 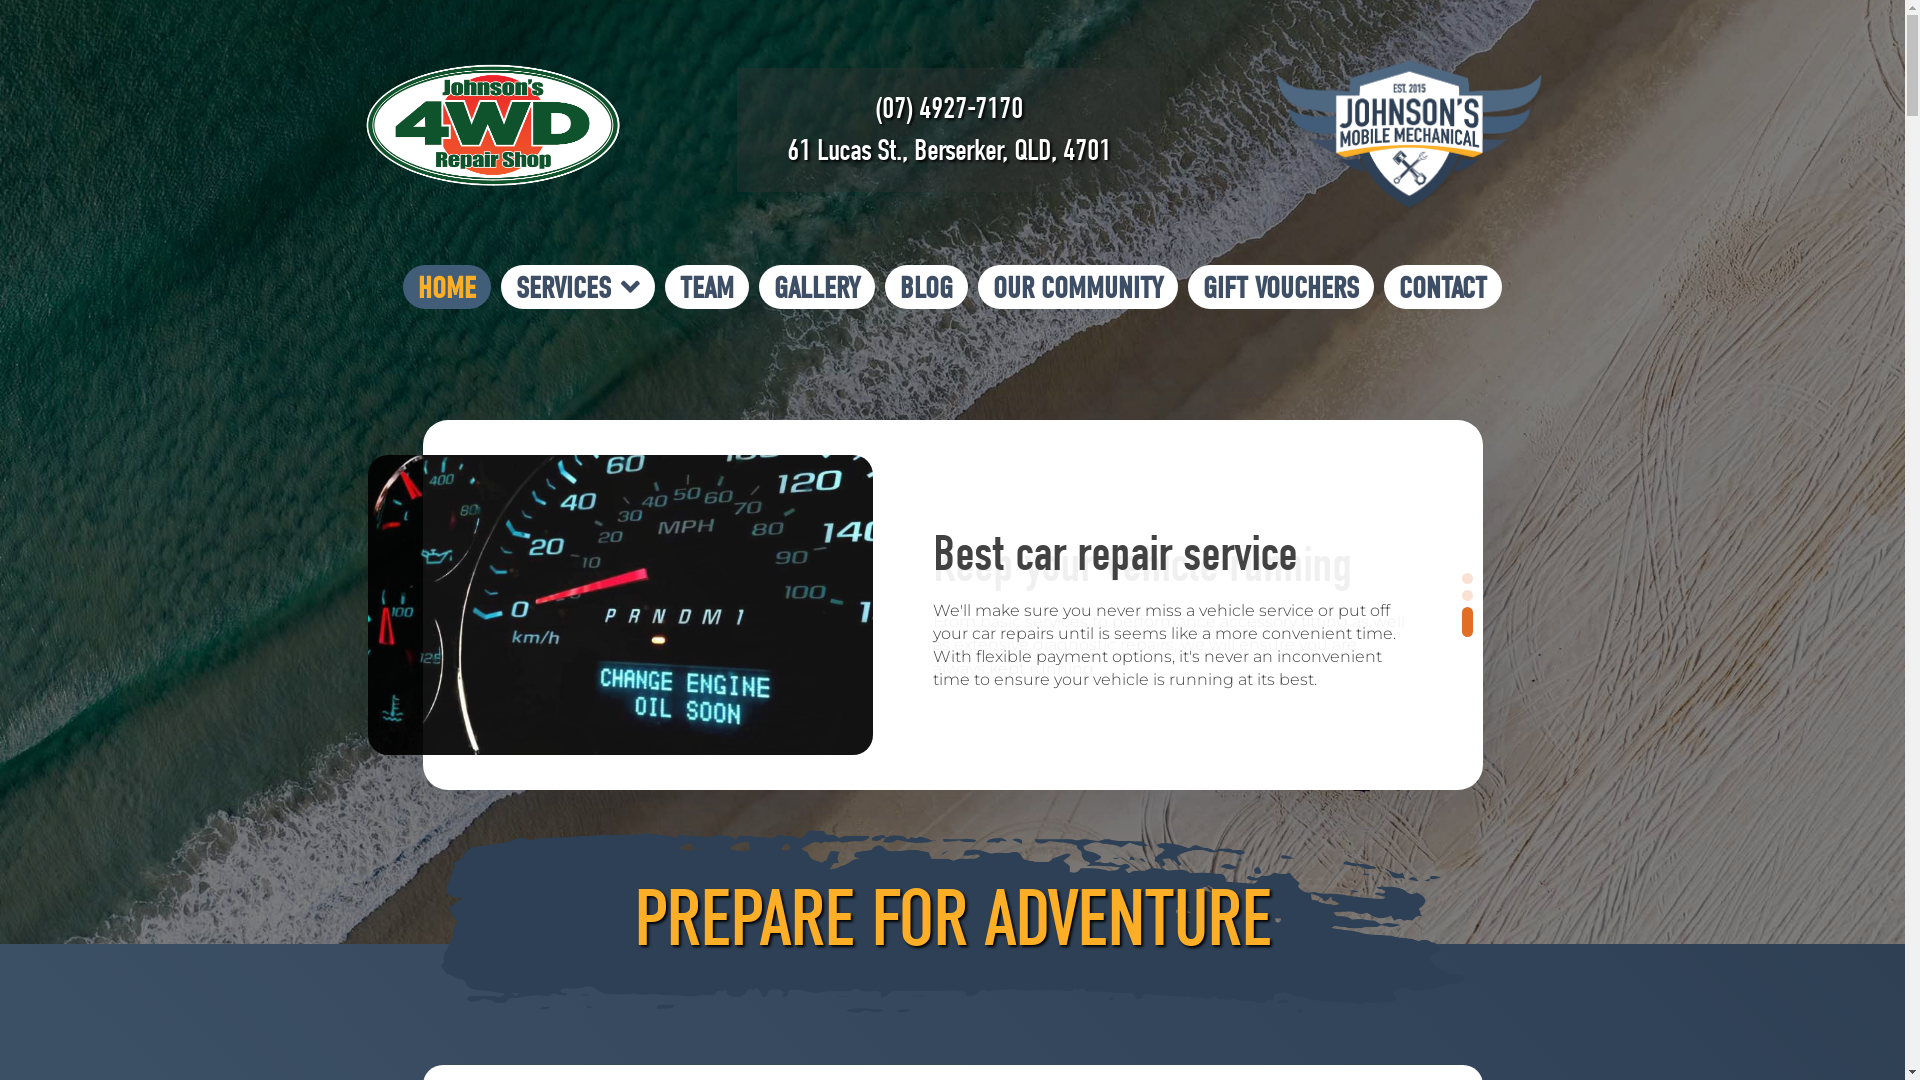 What do you see at coordinates (926, 287) in the screenshot?
I see `BLOG` at bounding box center [926, 287].